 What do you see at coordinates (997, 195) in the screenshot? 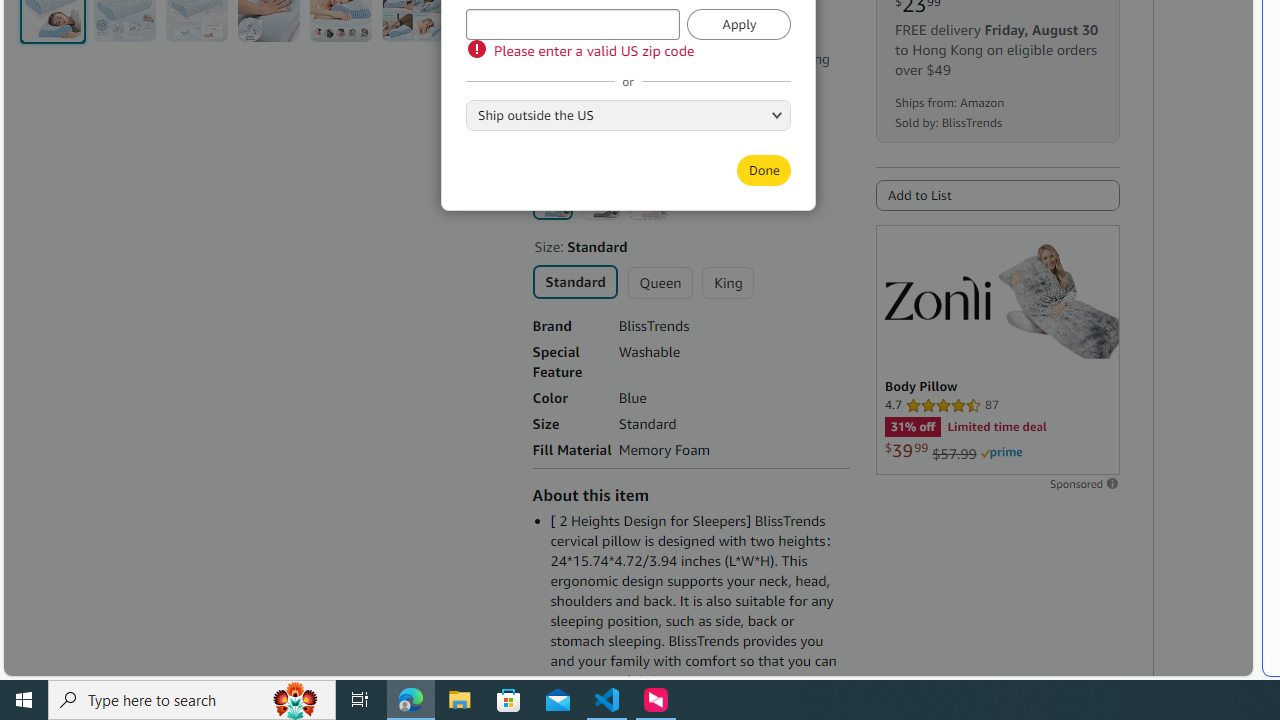
I see `Add to List` at bounding box center [997, 195].